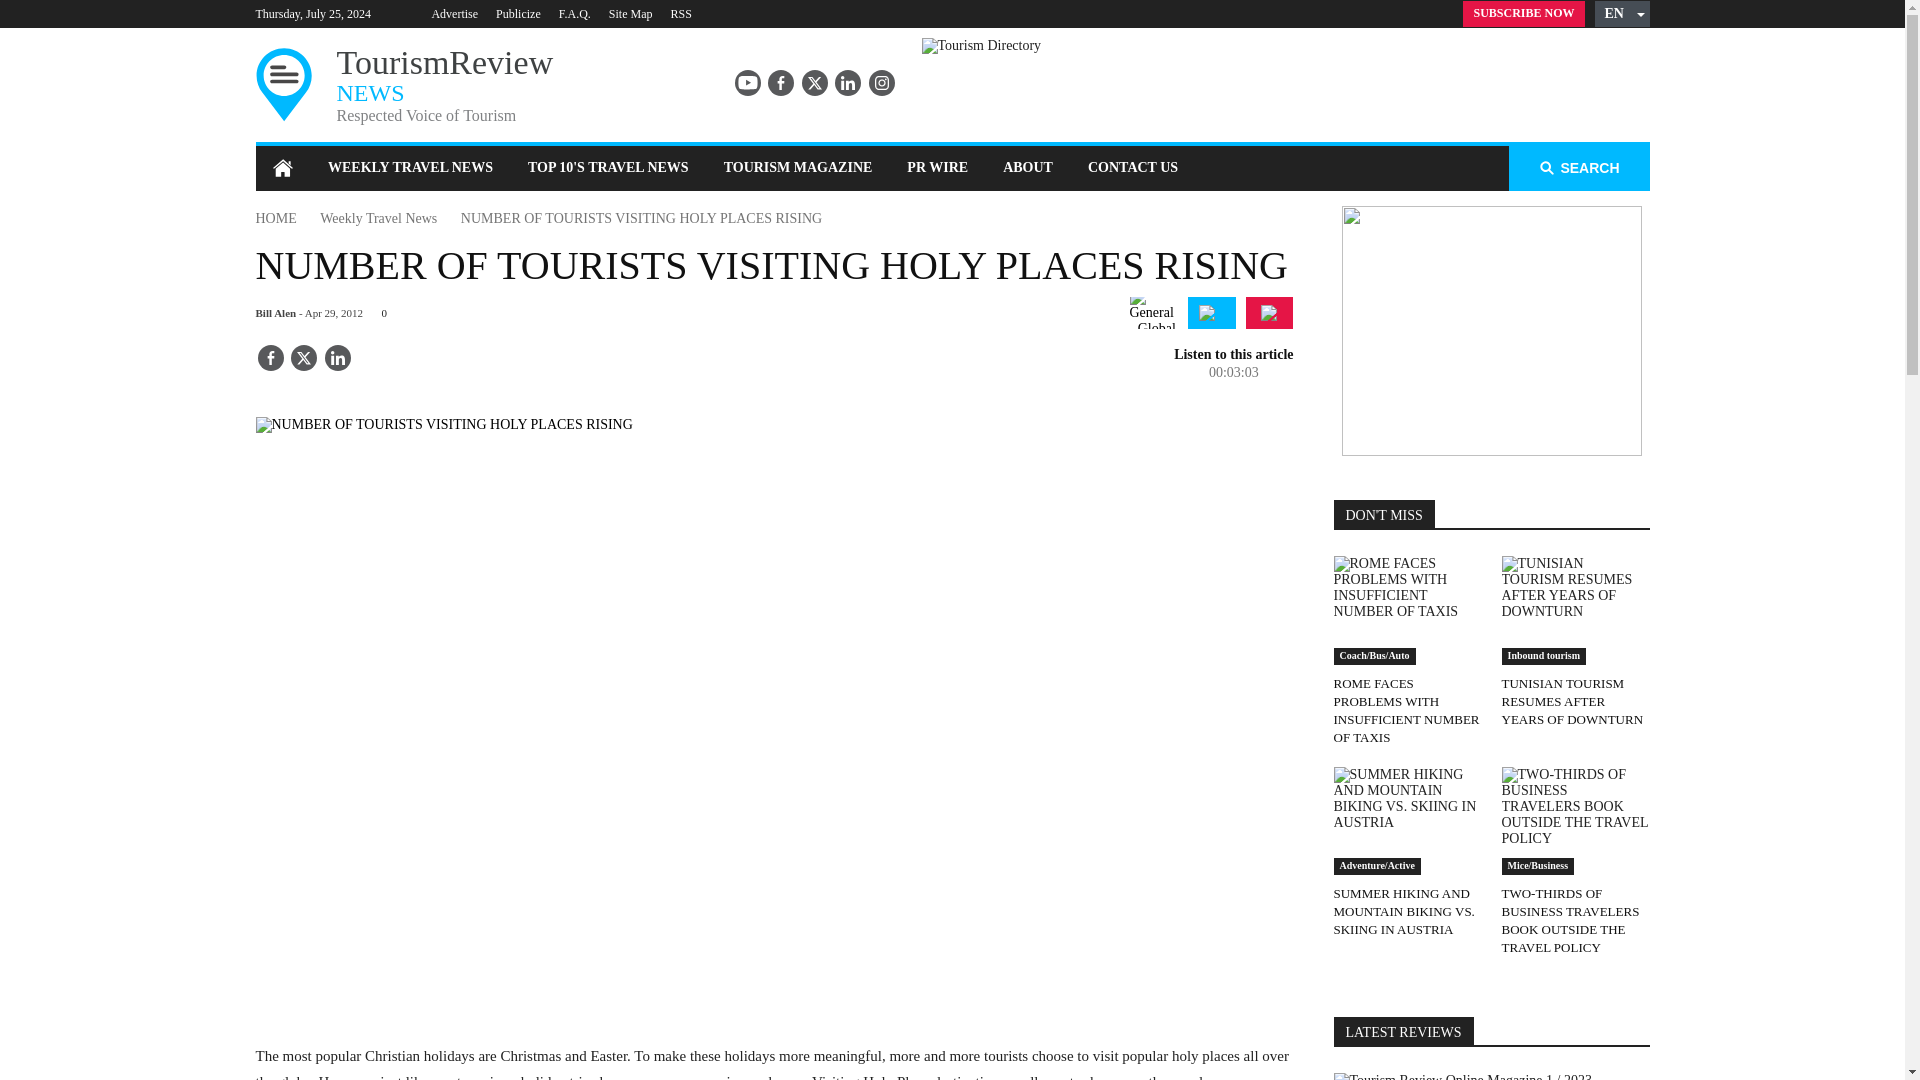  What do you see at coordinates (1524, 14) in the screenshot?
I see `CONTACT US` at bounding box center [1524, 14].